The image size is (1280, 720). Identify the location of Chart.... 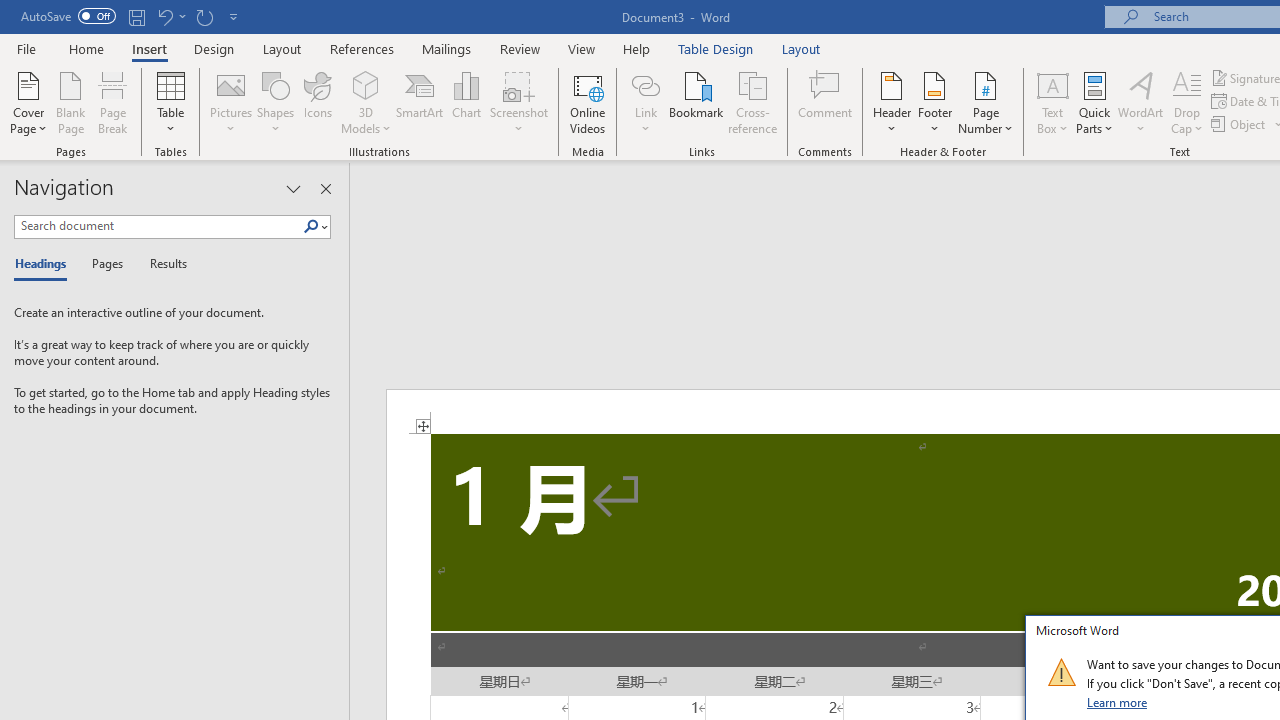
(466, 102).